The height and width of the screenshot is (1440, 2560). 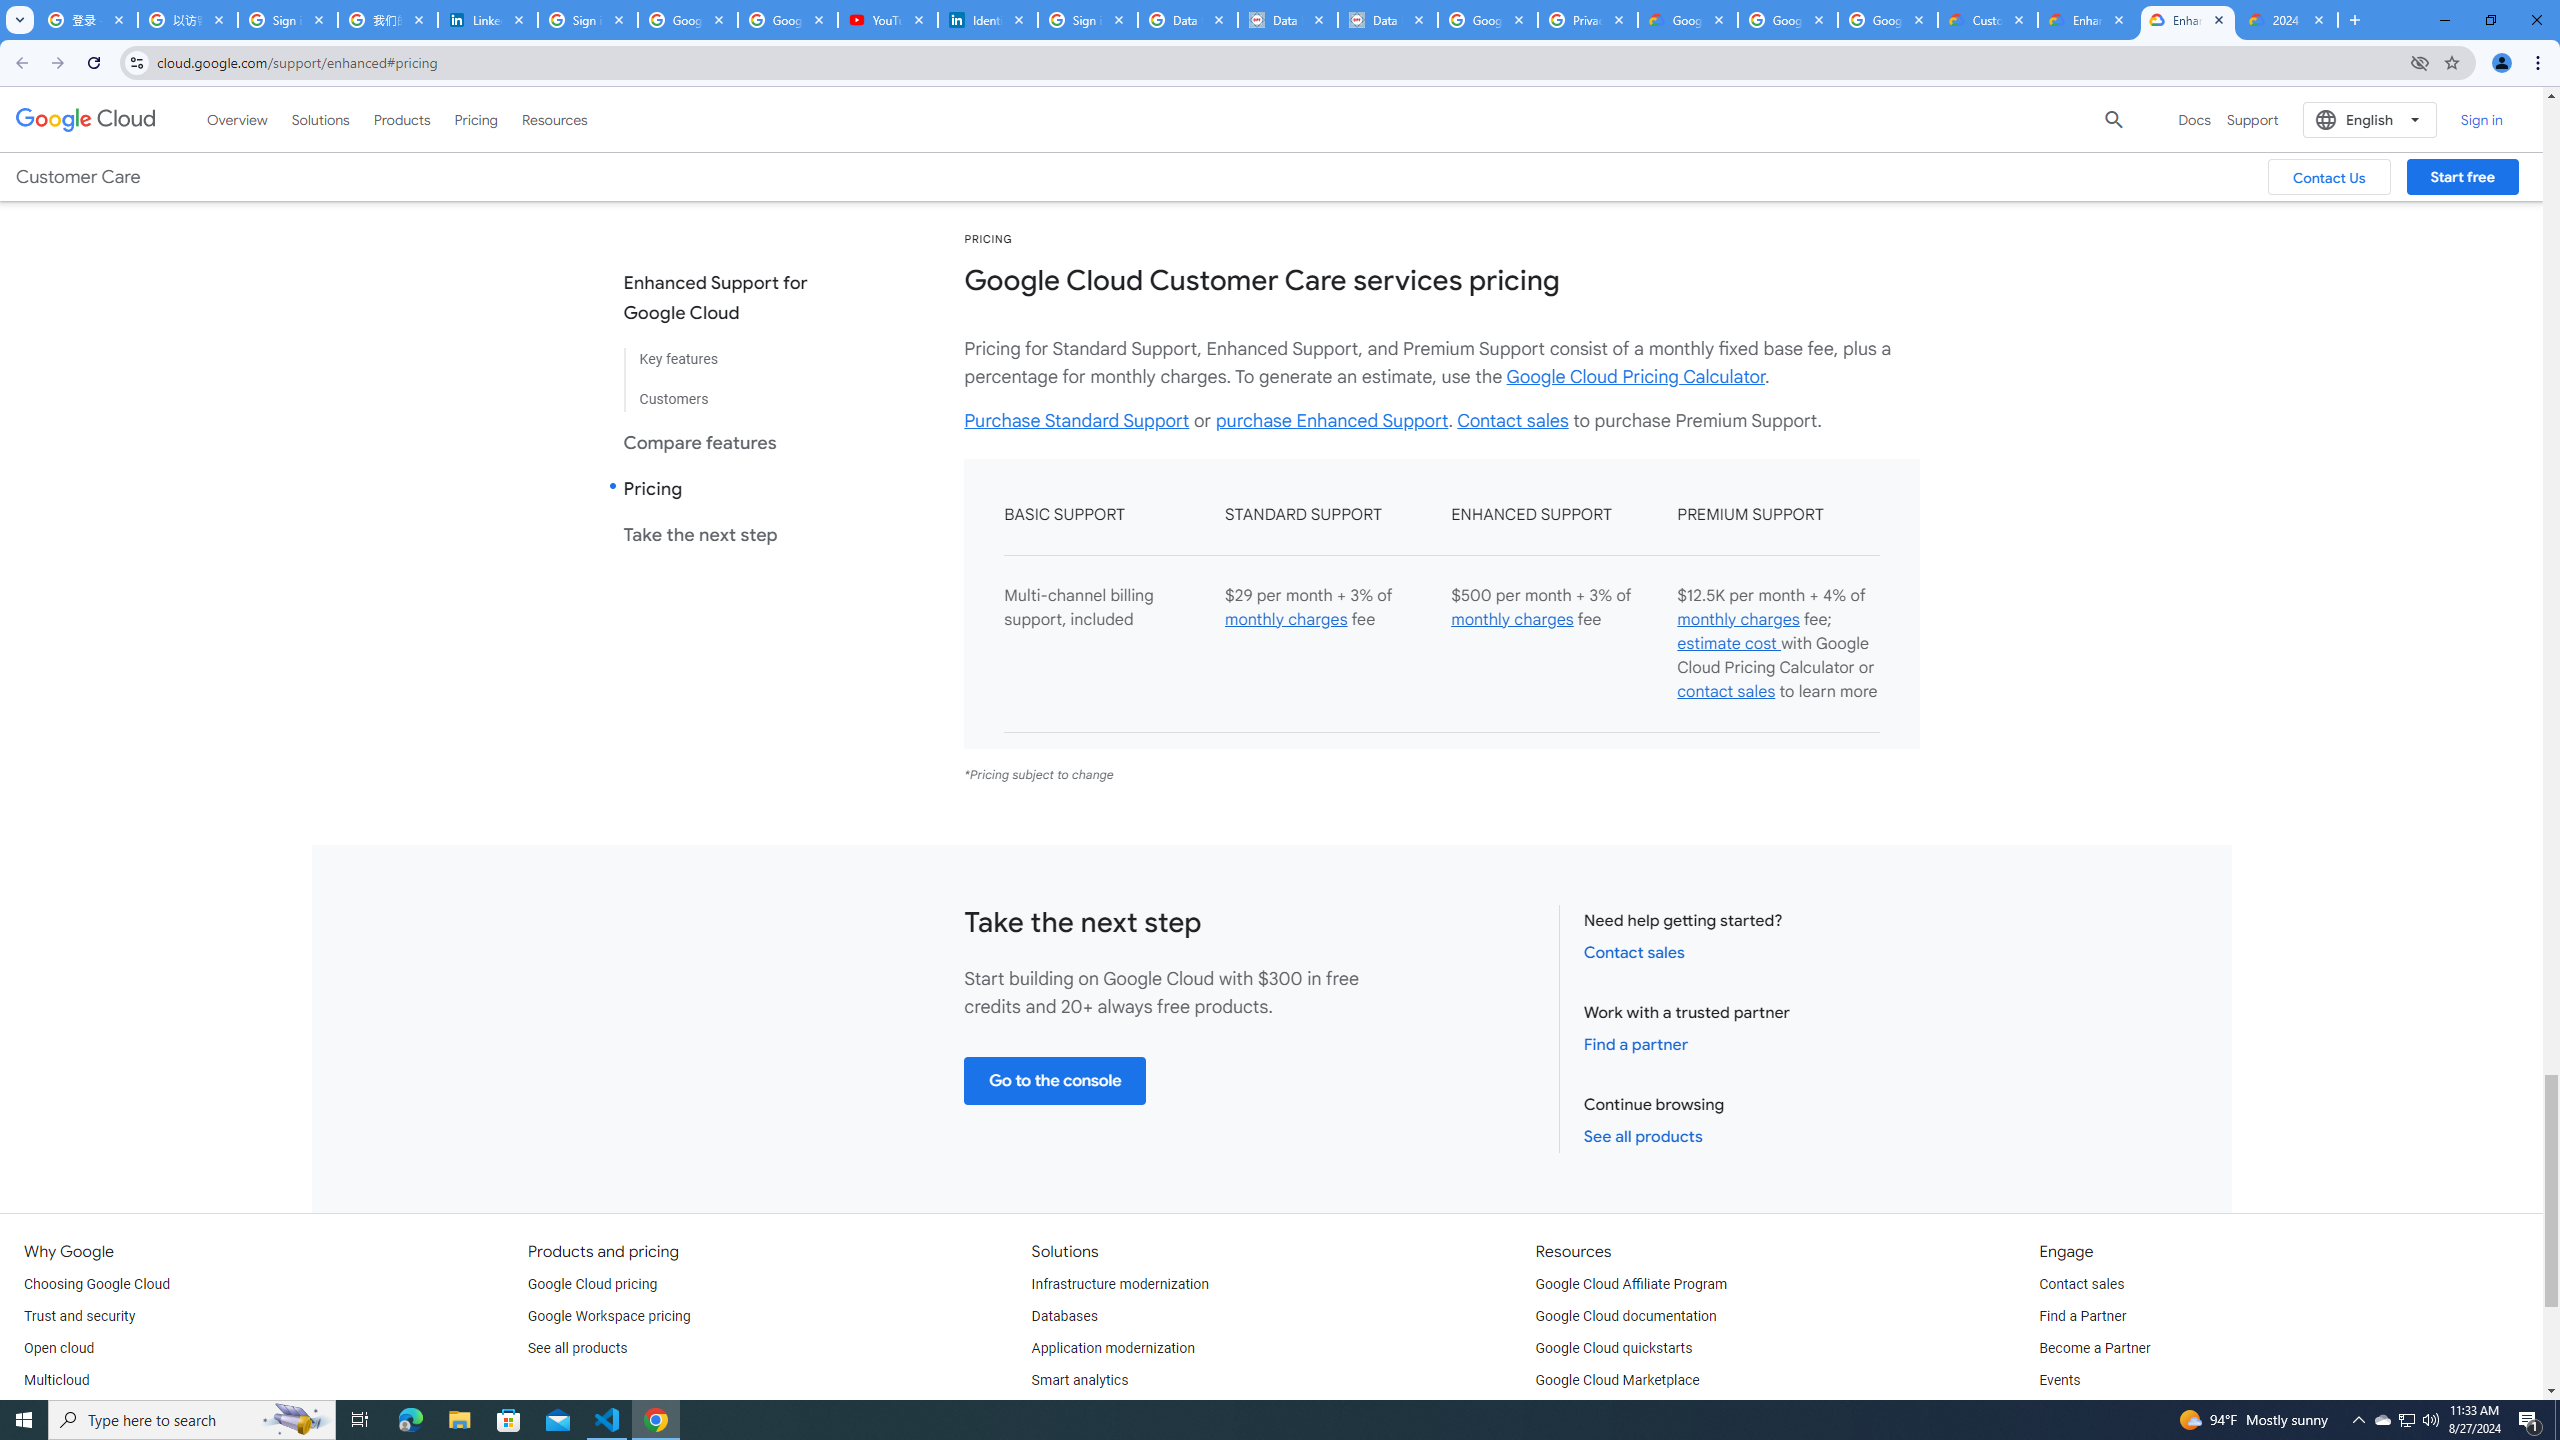 What do you see at coordinates (1745, 117) in the screenshot?
I see `Media CDN` at bounding box center [1745, 117].